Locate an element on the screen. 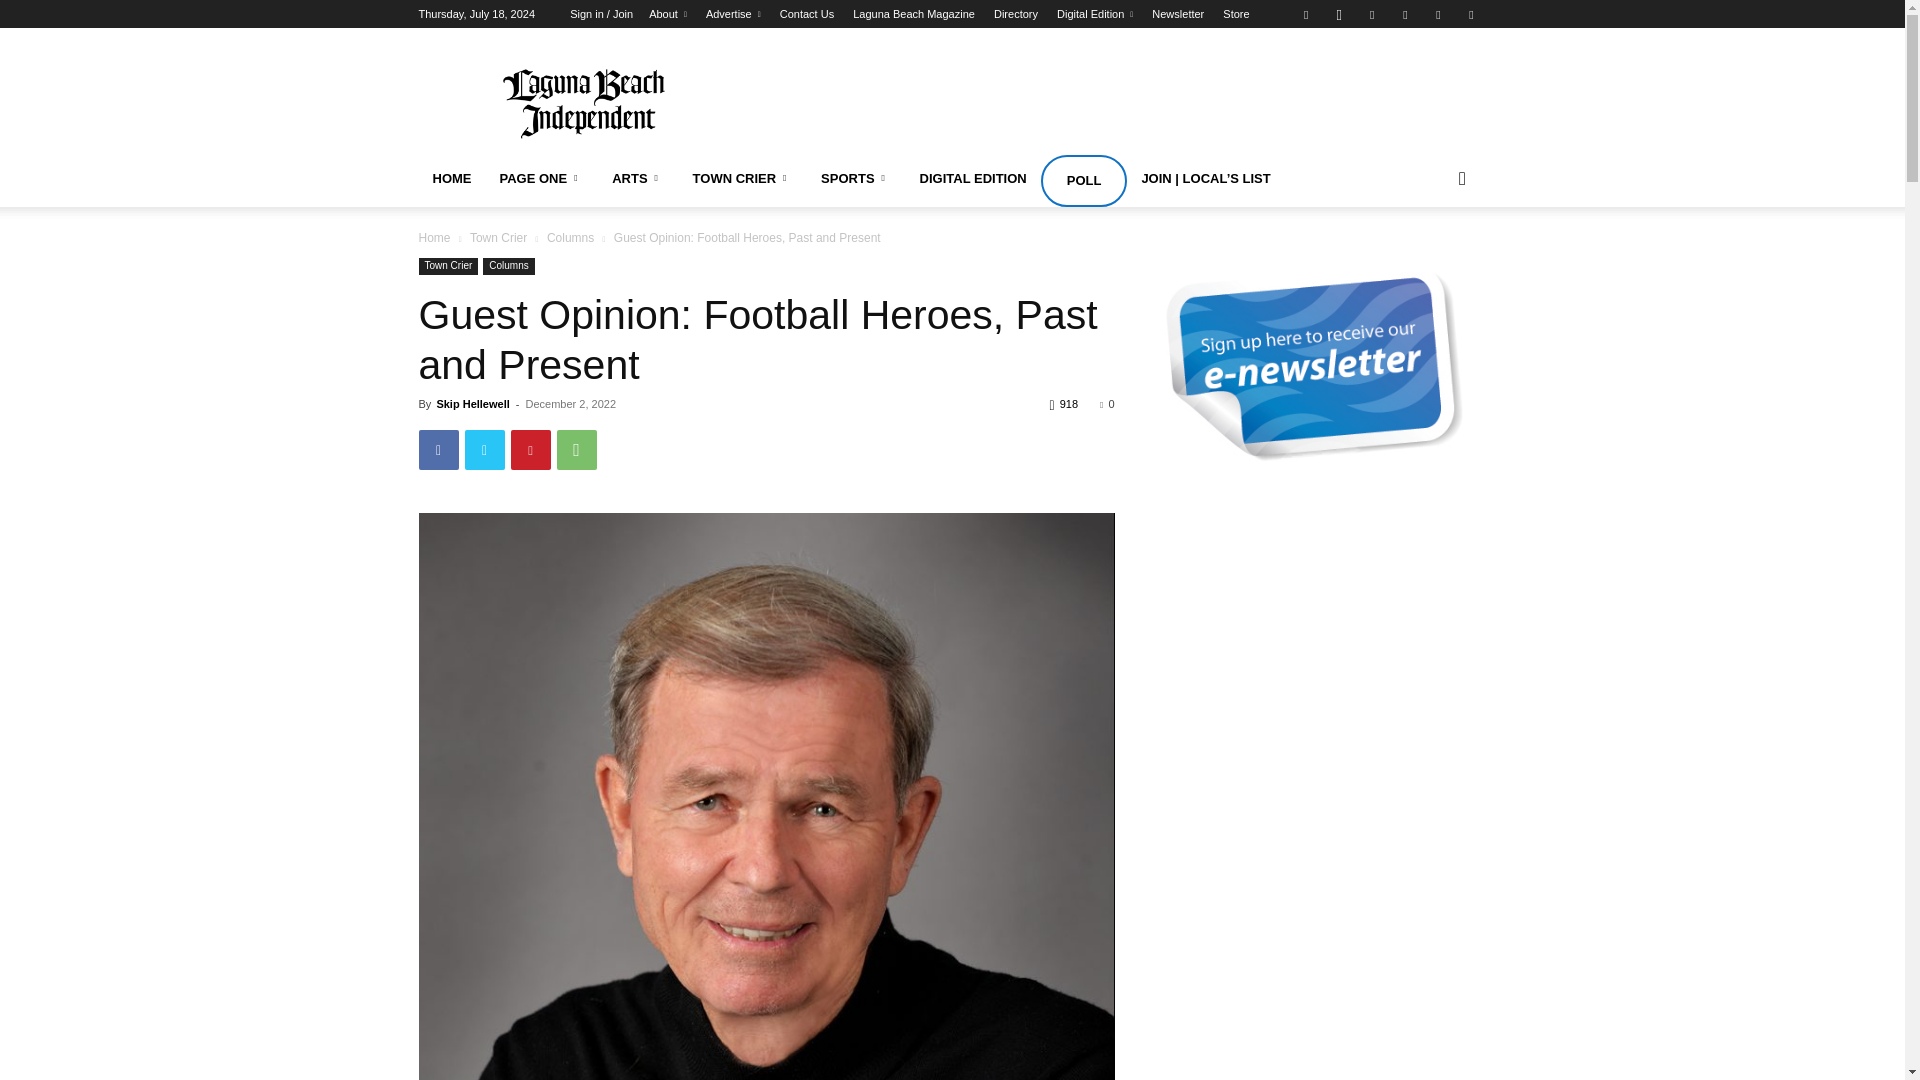 The width and height of the screenshot is (1920, 1080). Facebook is located at coordinates (438, 449).